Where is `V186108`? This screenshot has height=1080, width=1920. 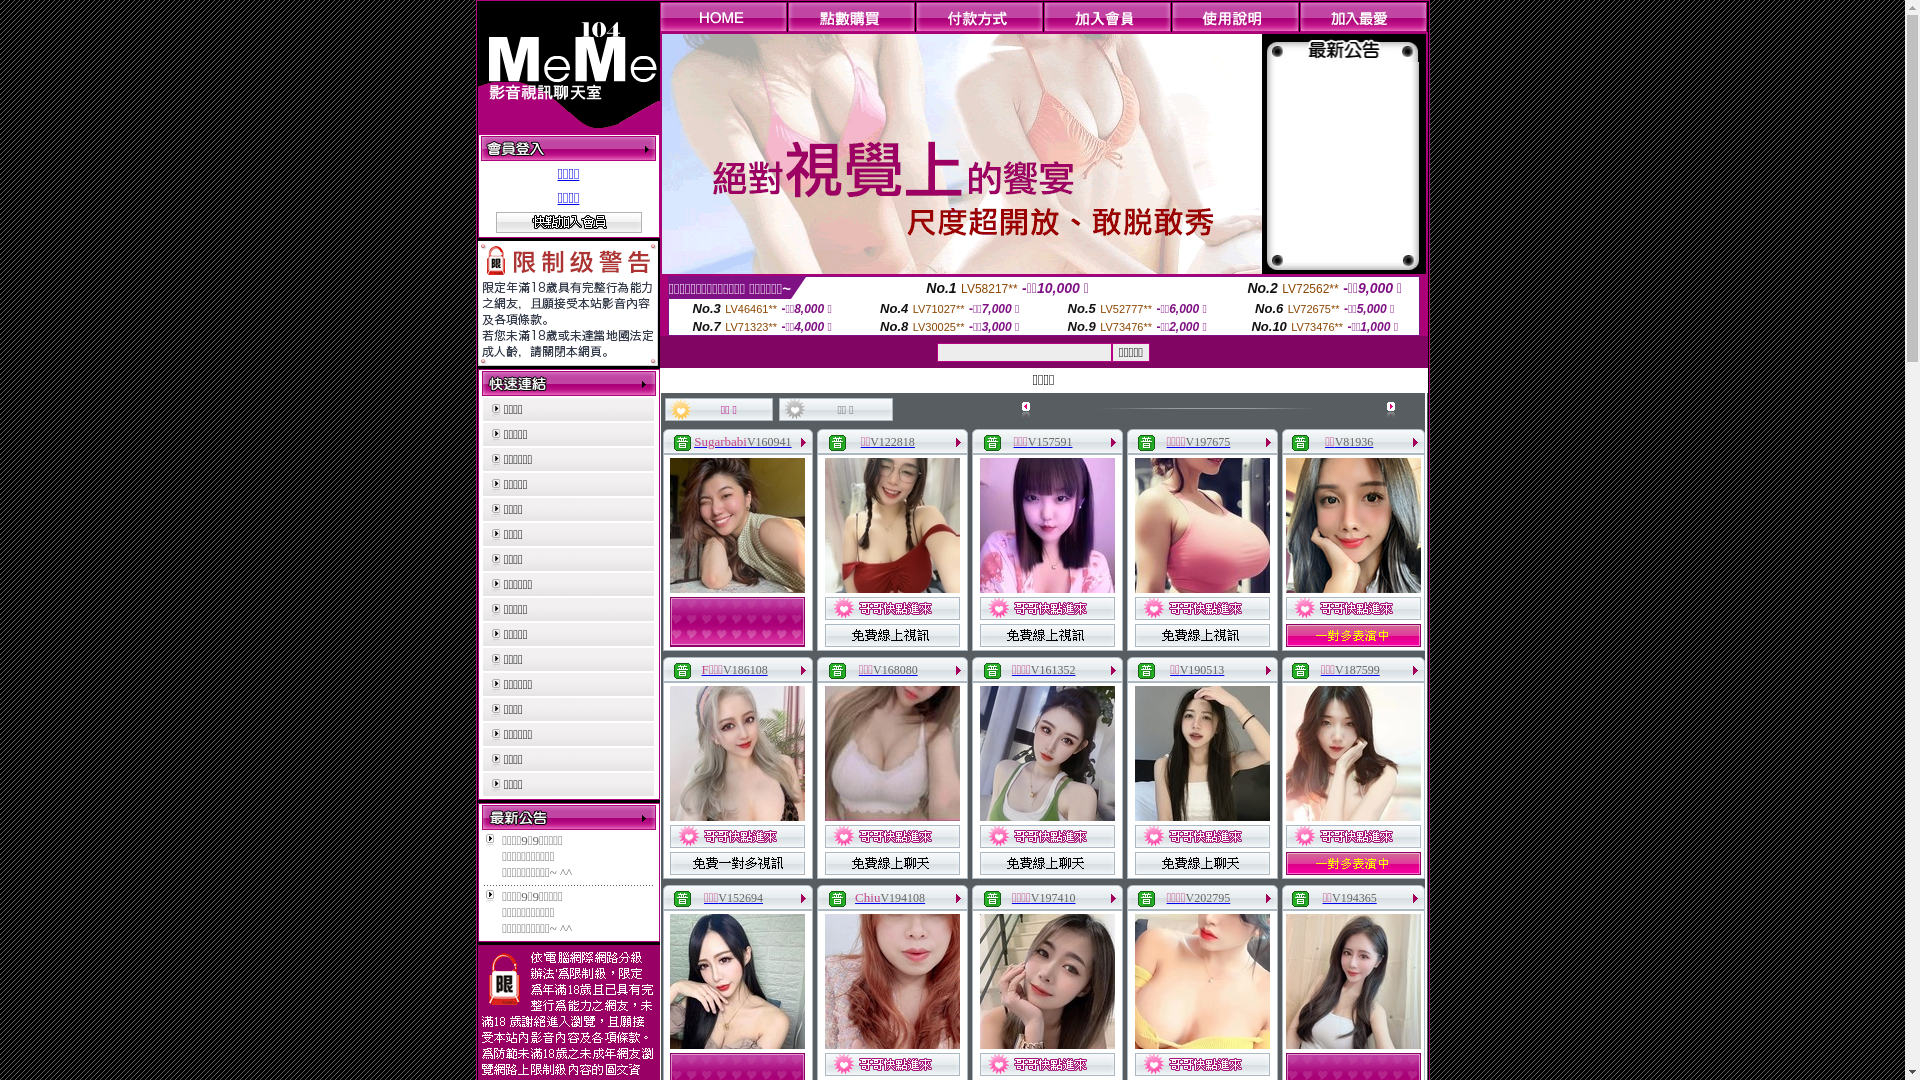
V186108 is located at coordinates (746, 670).